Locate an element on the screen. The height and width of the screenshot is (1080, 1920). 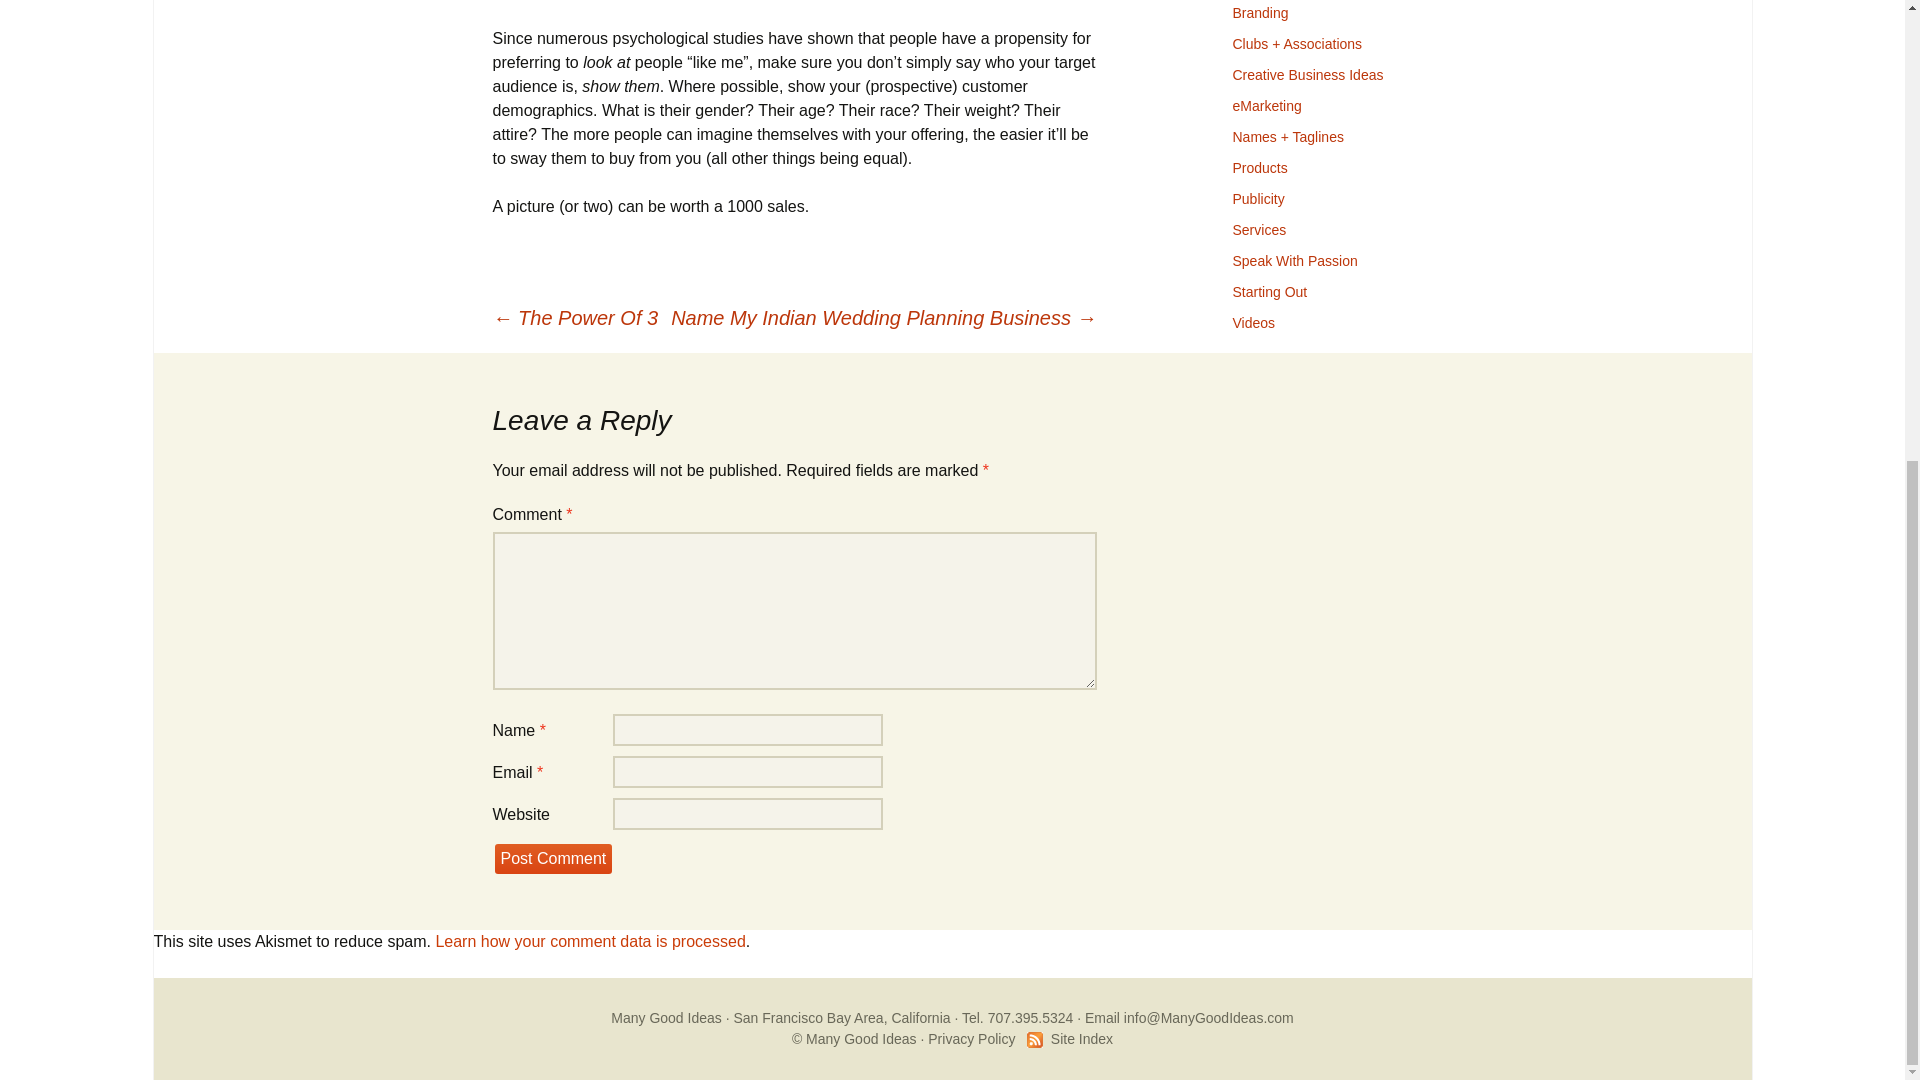
Speak With Passion is located at coordinates (1294, 260).